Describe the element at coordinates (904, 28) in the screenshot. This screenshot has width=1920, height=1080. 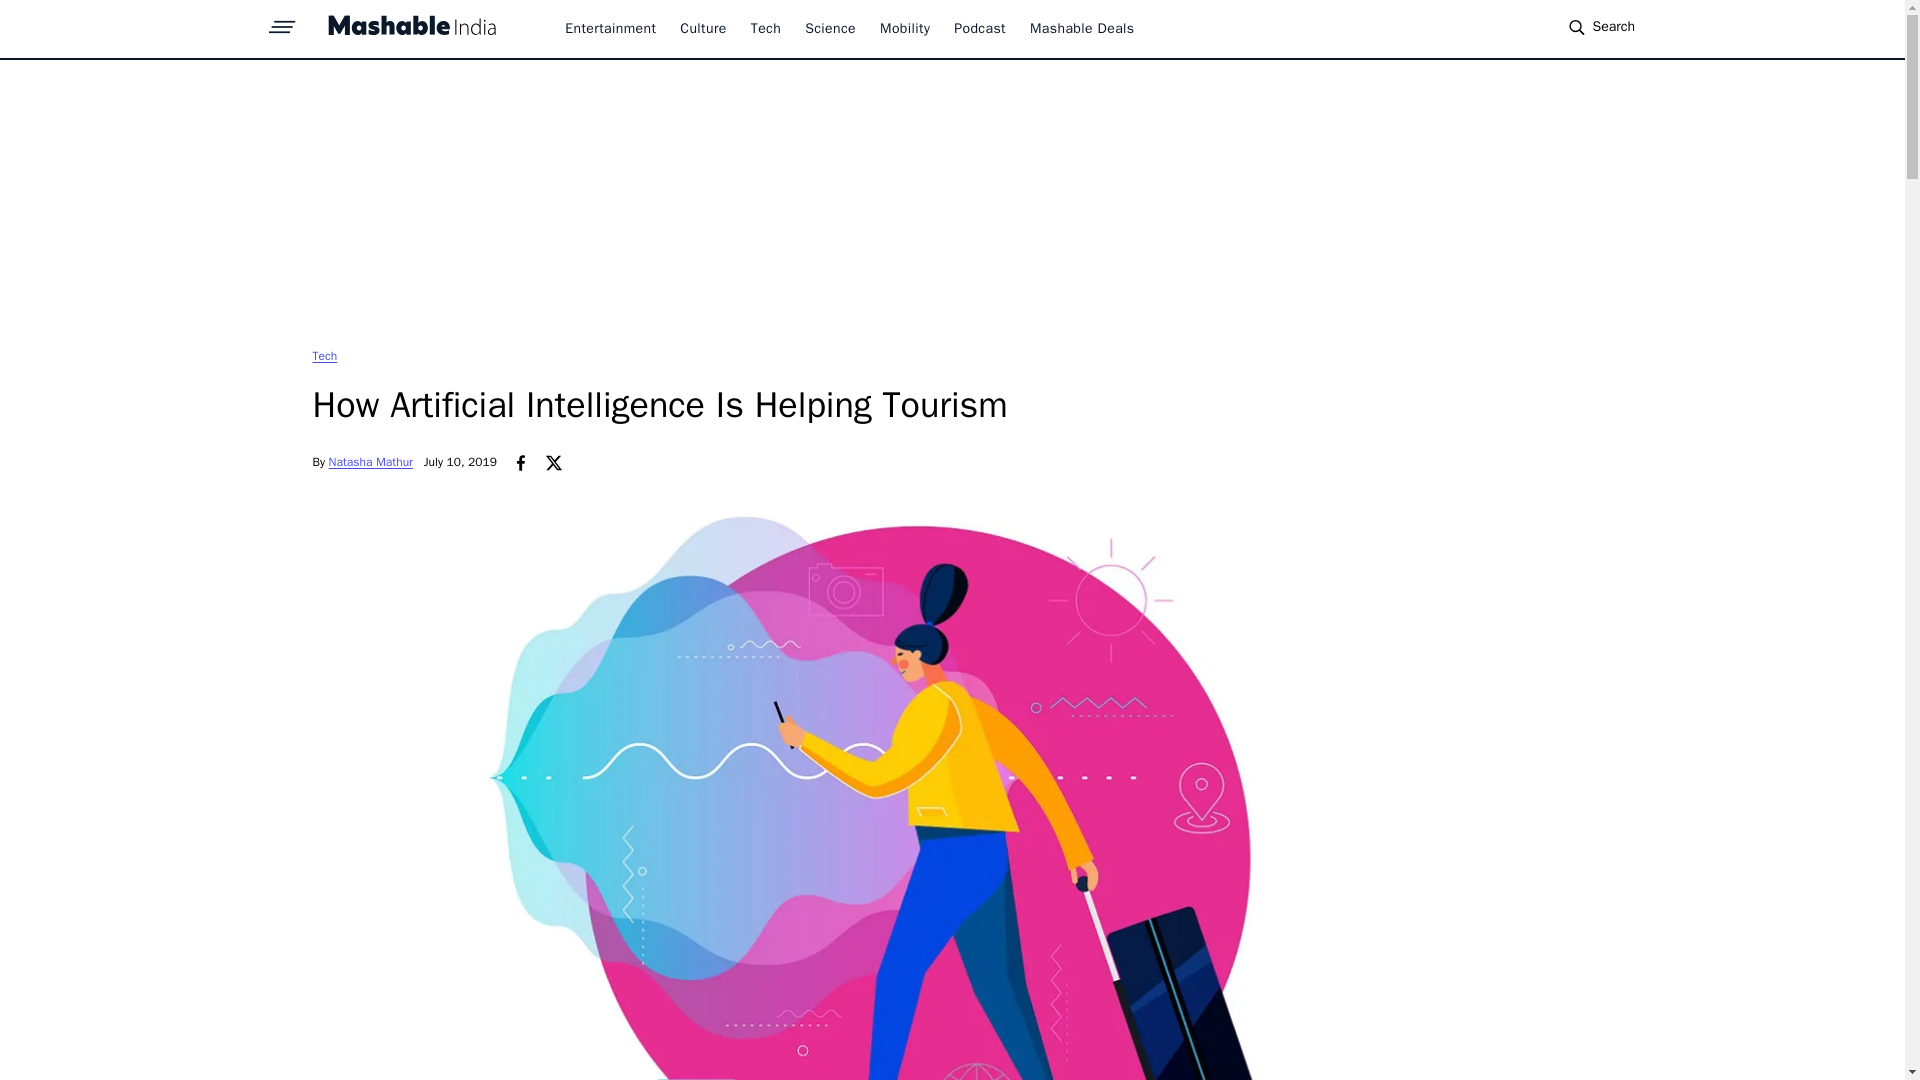
I see `Mobility` at that location.